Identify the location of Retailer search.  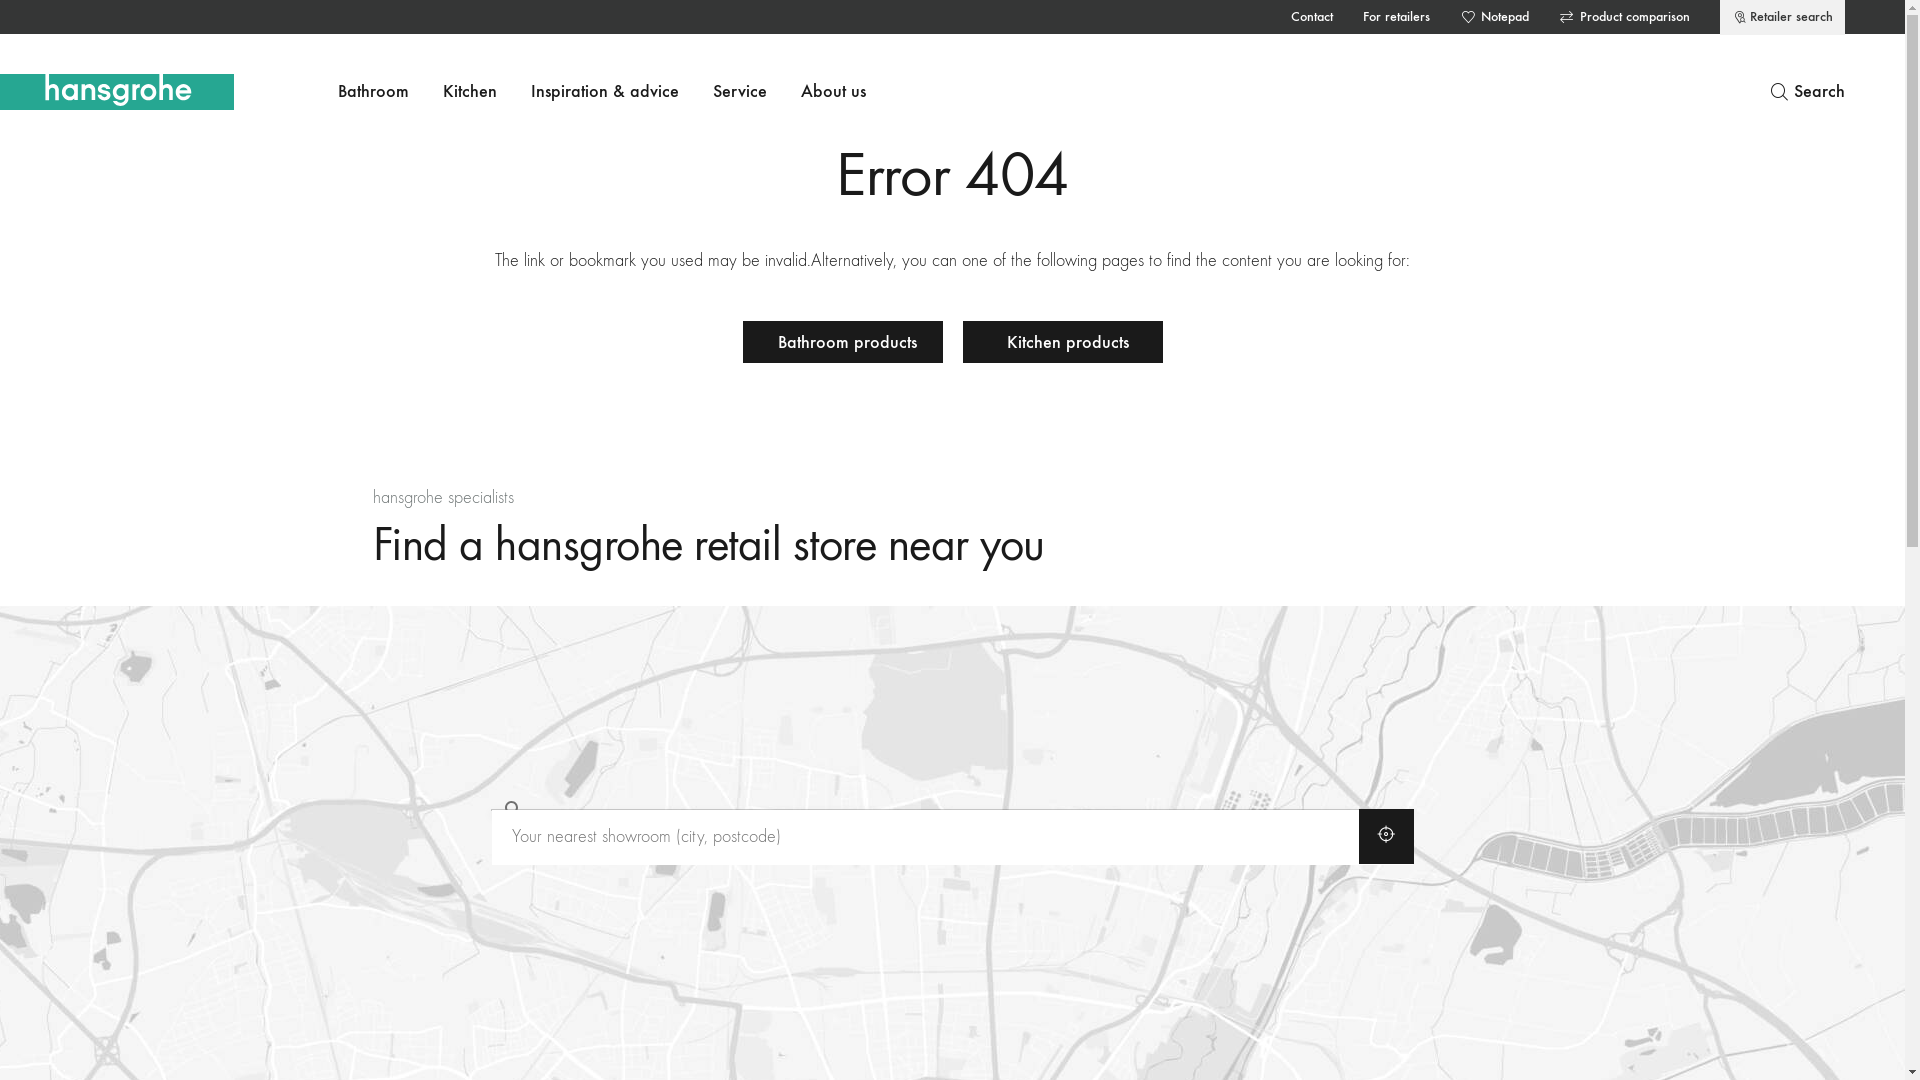
(1782, 18).